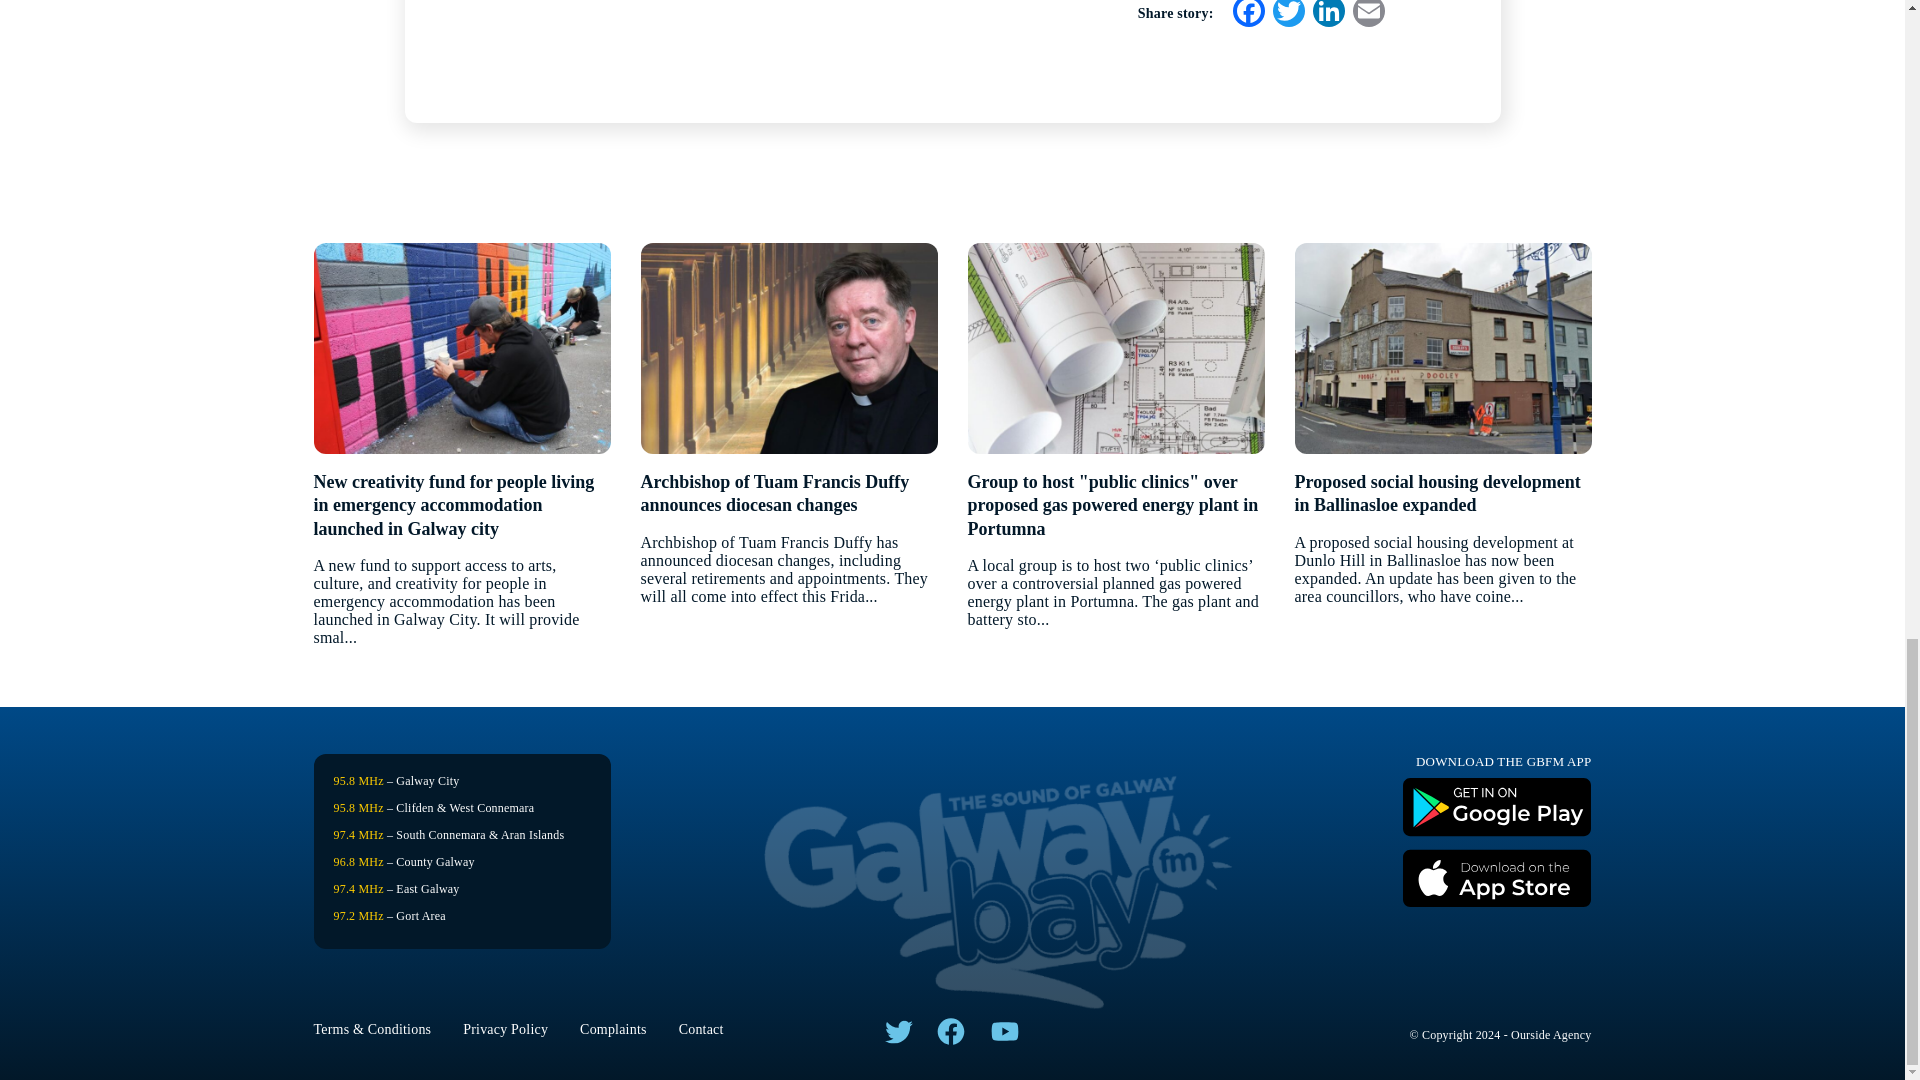  I want to click on LinkedIn, so click(1327, 16).